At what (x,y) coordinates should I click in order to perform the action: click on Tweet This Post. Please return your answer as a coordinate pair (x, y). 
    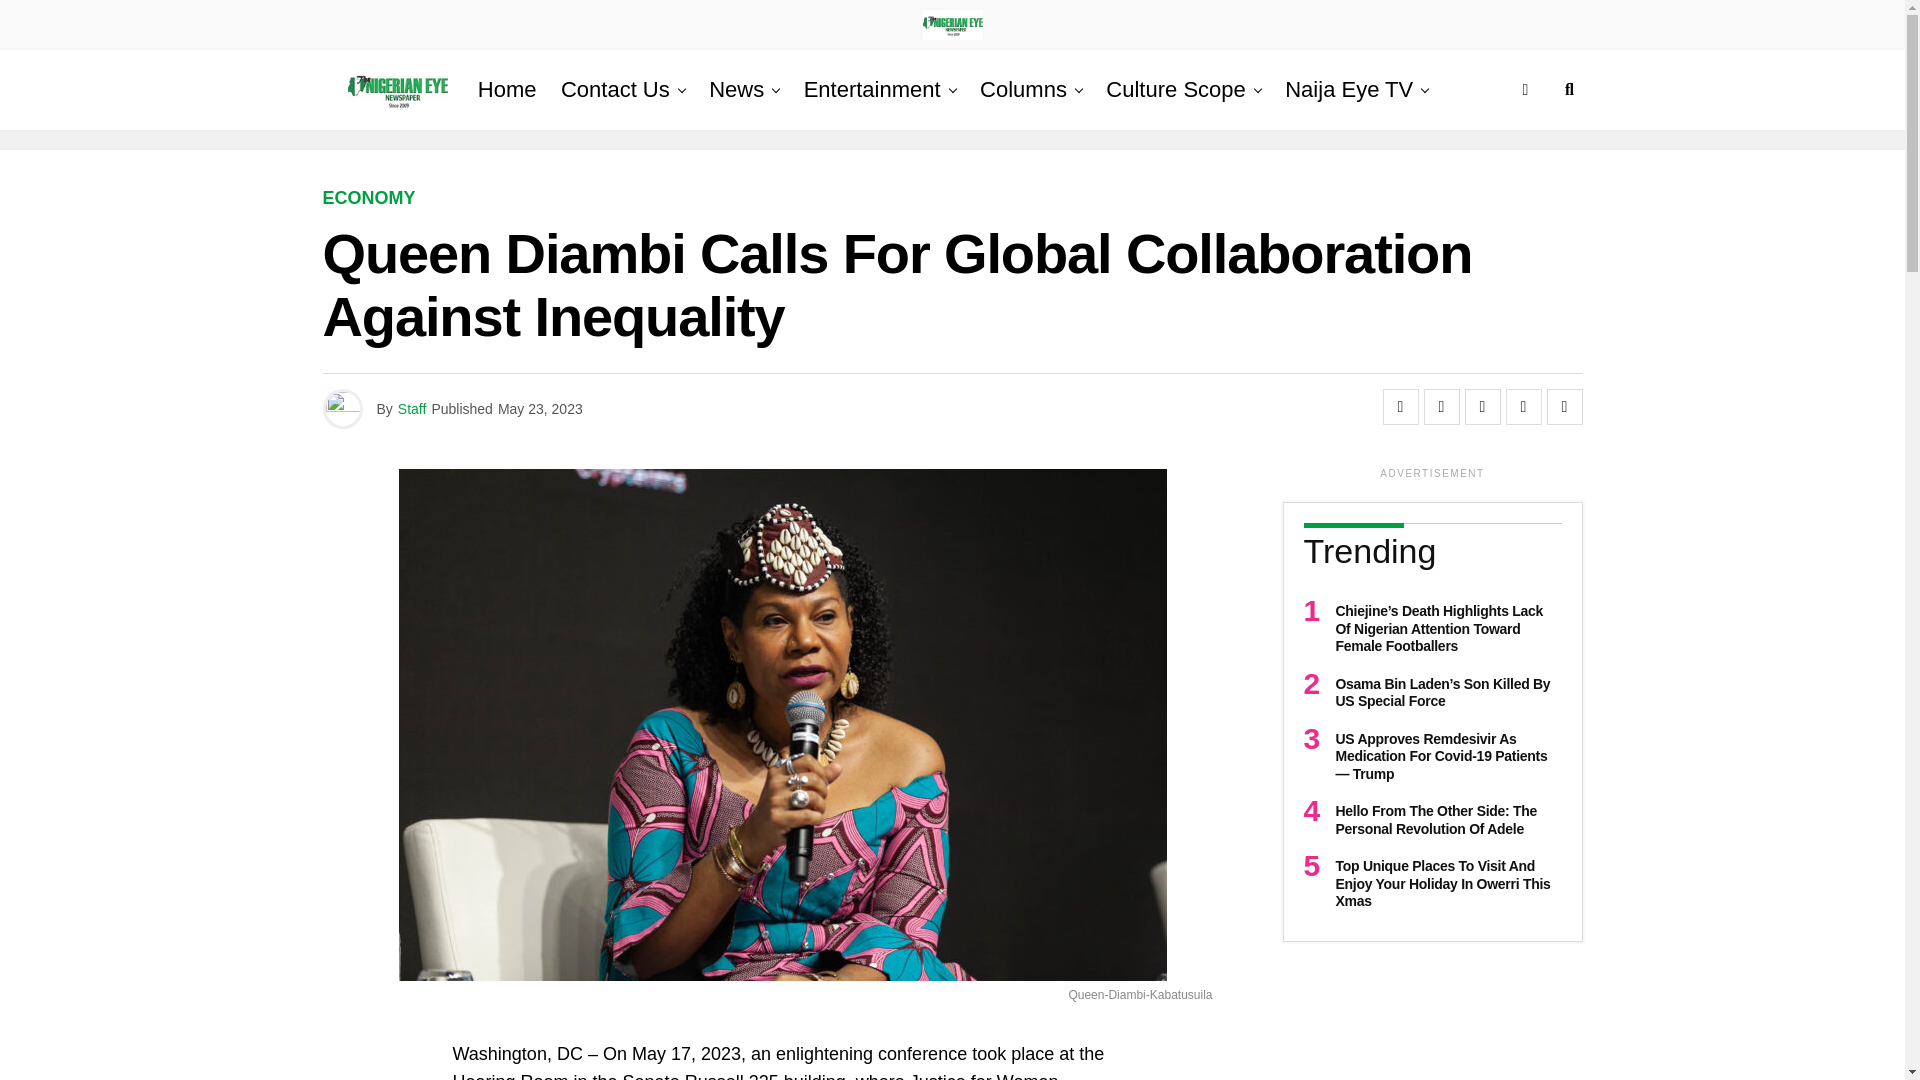
    Looking at the image, I should click on (1442, 406).